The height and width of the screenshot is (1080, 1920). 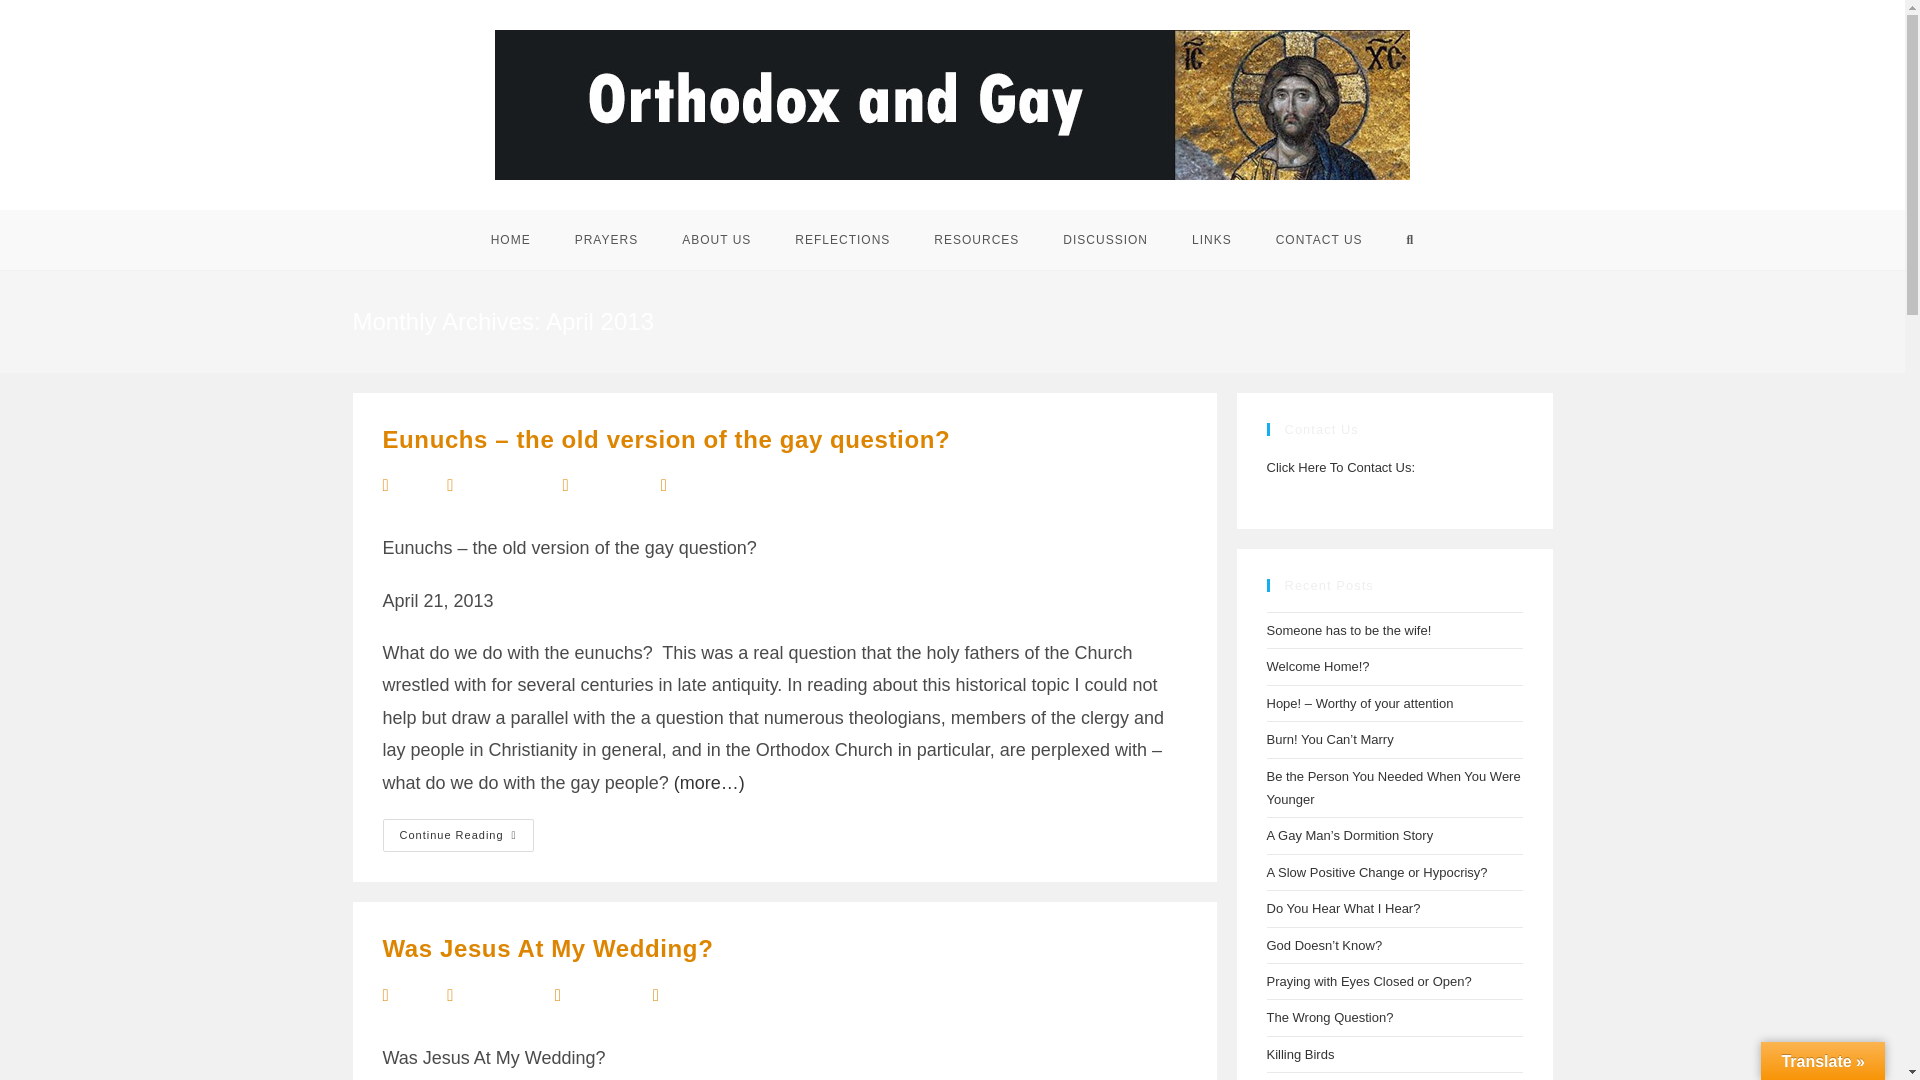 What do you see at coordinates (1318, 240) in the screenshot?
I see `CONTACT US` at bounding box center [1318, 240].